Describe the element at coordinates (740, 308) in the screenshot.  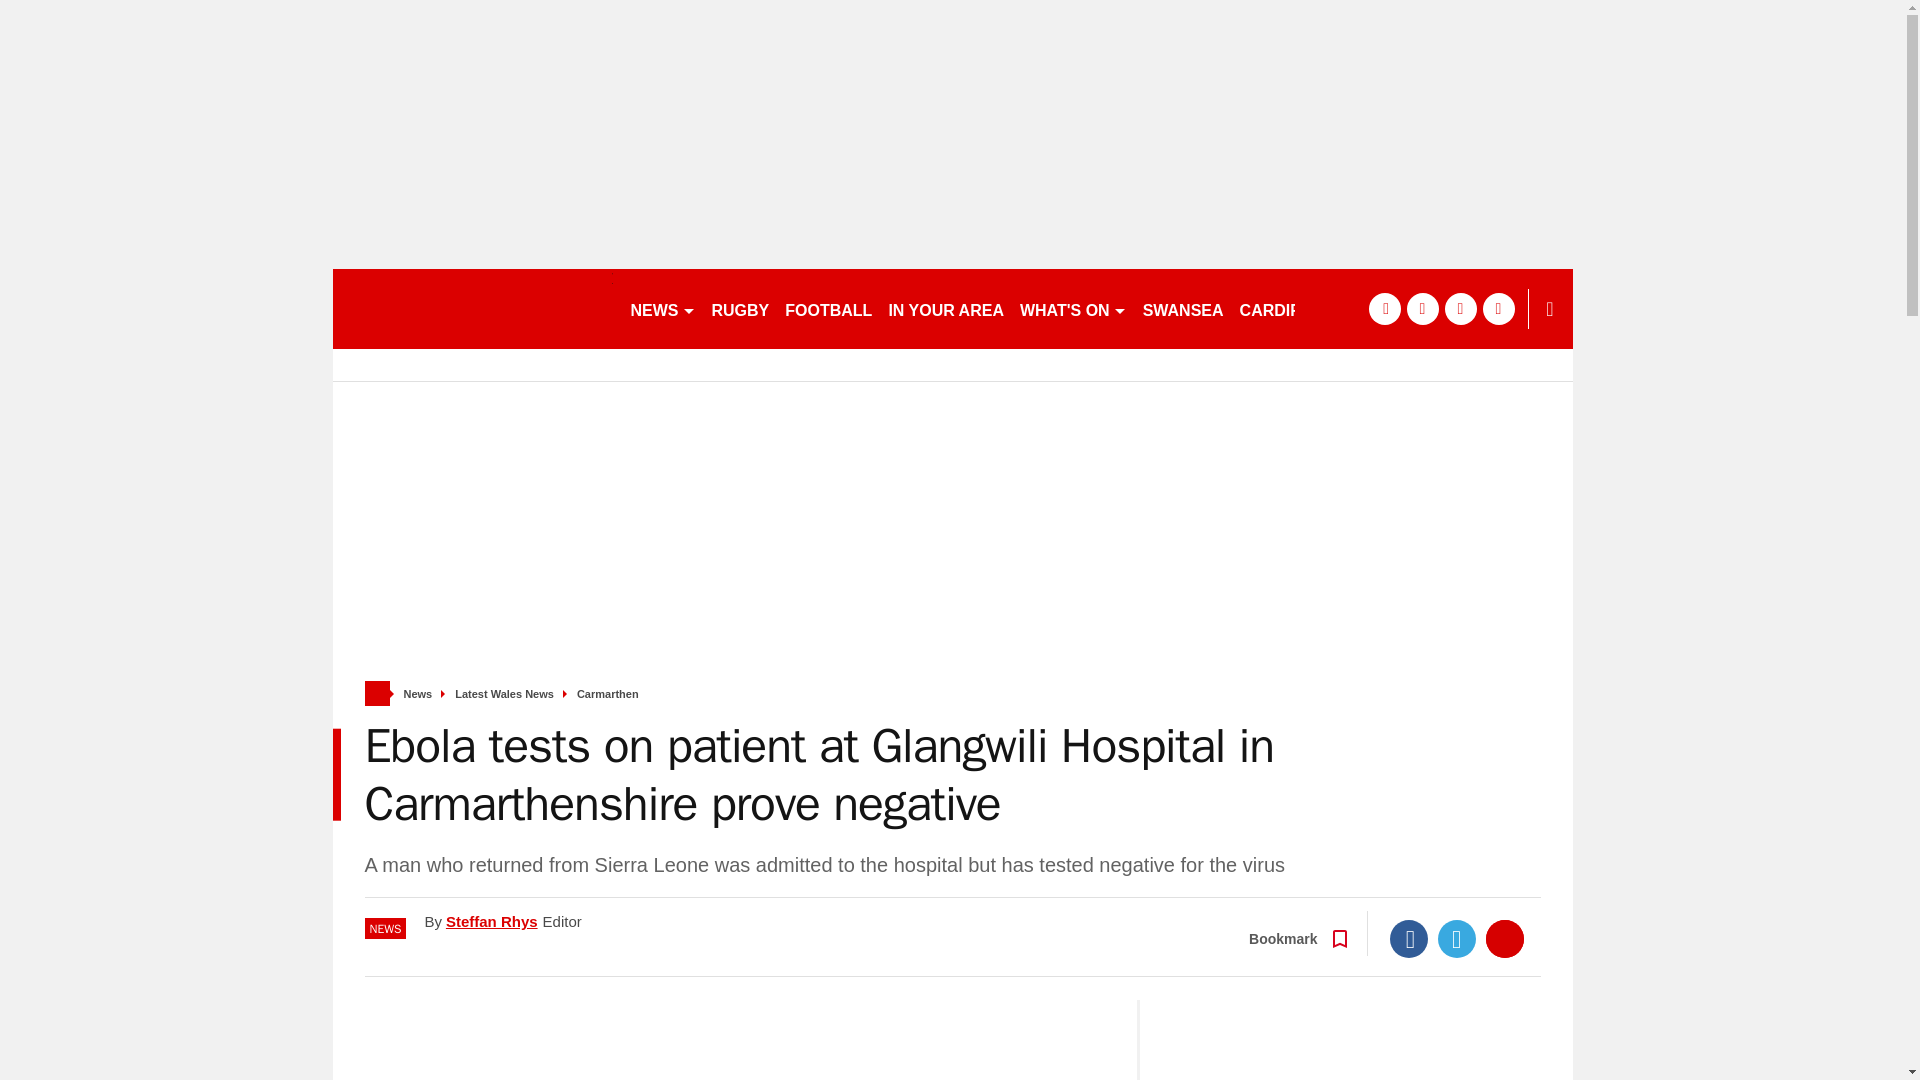
I see `RUGBY` at that location.